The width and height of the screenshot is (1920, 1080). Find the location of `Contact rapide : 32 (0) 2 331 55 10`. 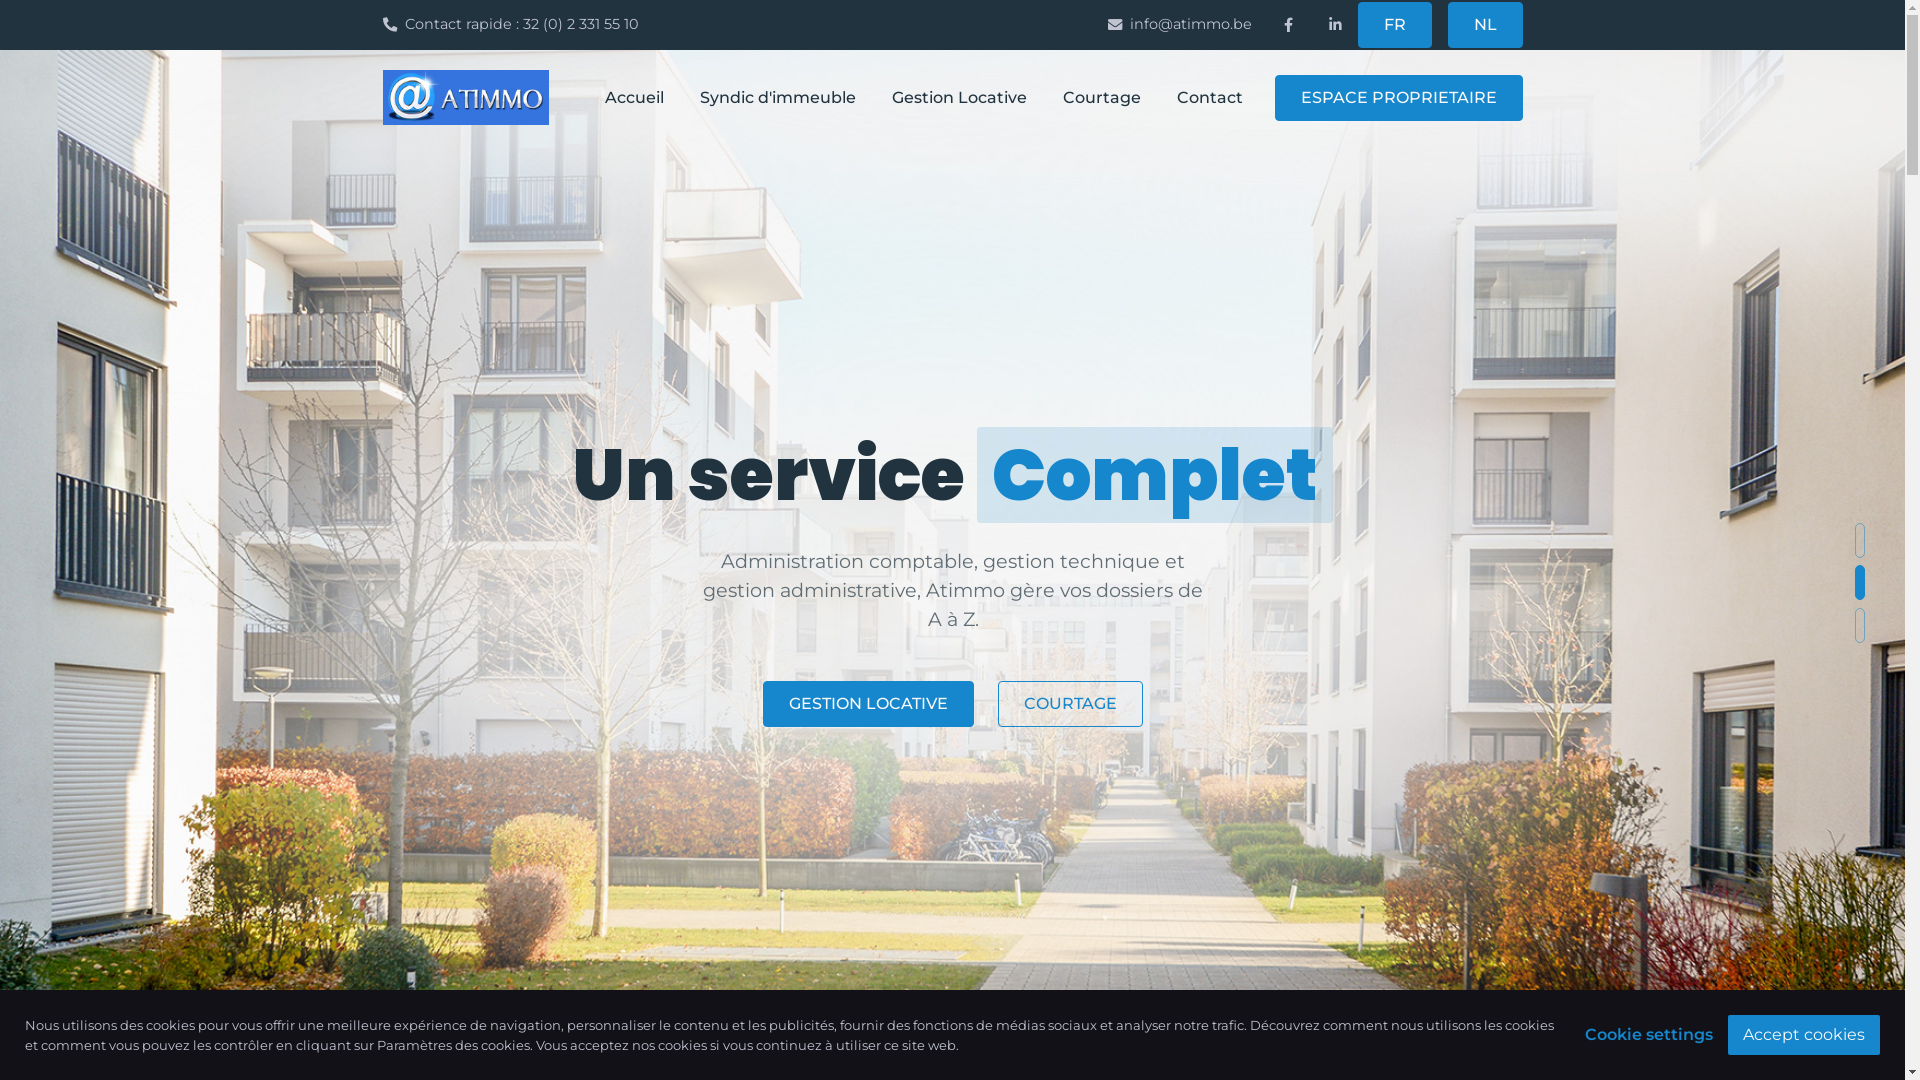

Contact rapide : 32 (0) 2 331 55 10 is located at coordinates (518, 25).